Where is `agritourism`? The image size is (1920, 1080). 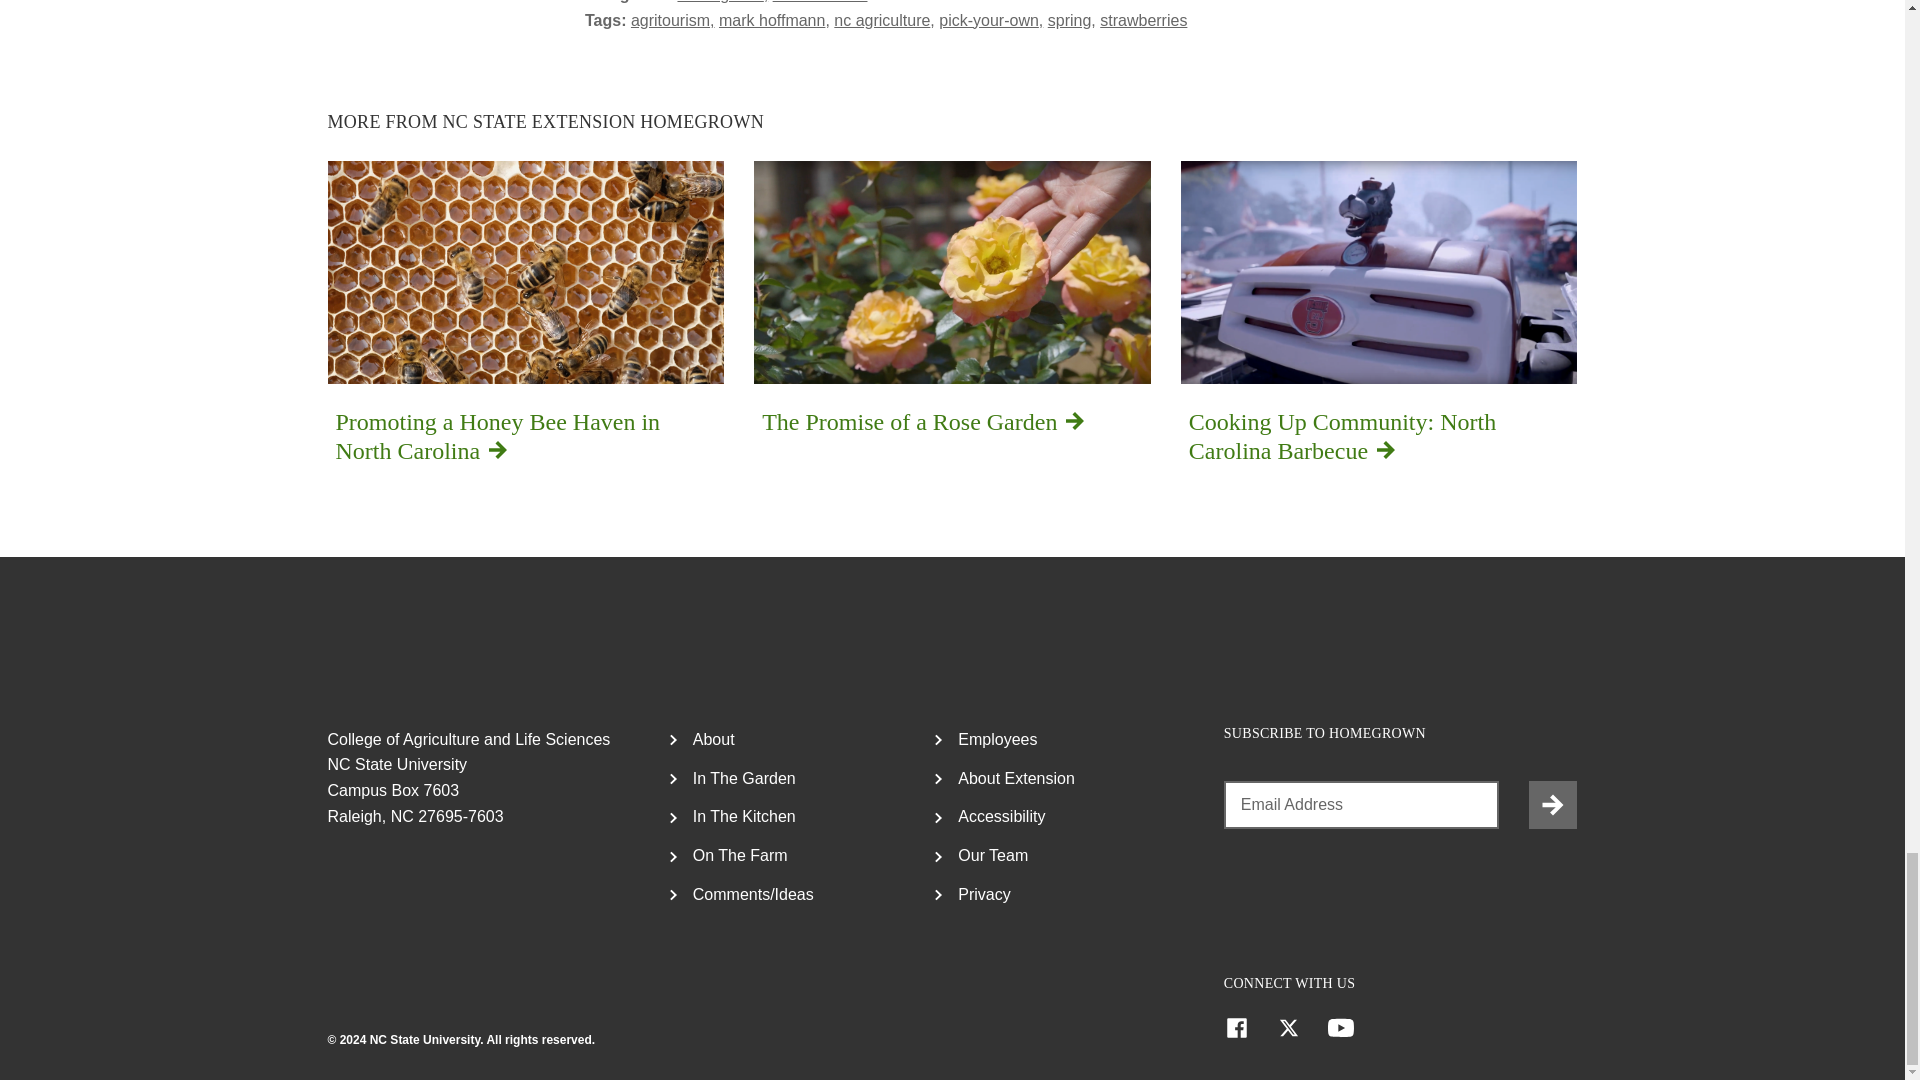
agritourism is located at coordinates (990, 20).